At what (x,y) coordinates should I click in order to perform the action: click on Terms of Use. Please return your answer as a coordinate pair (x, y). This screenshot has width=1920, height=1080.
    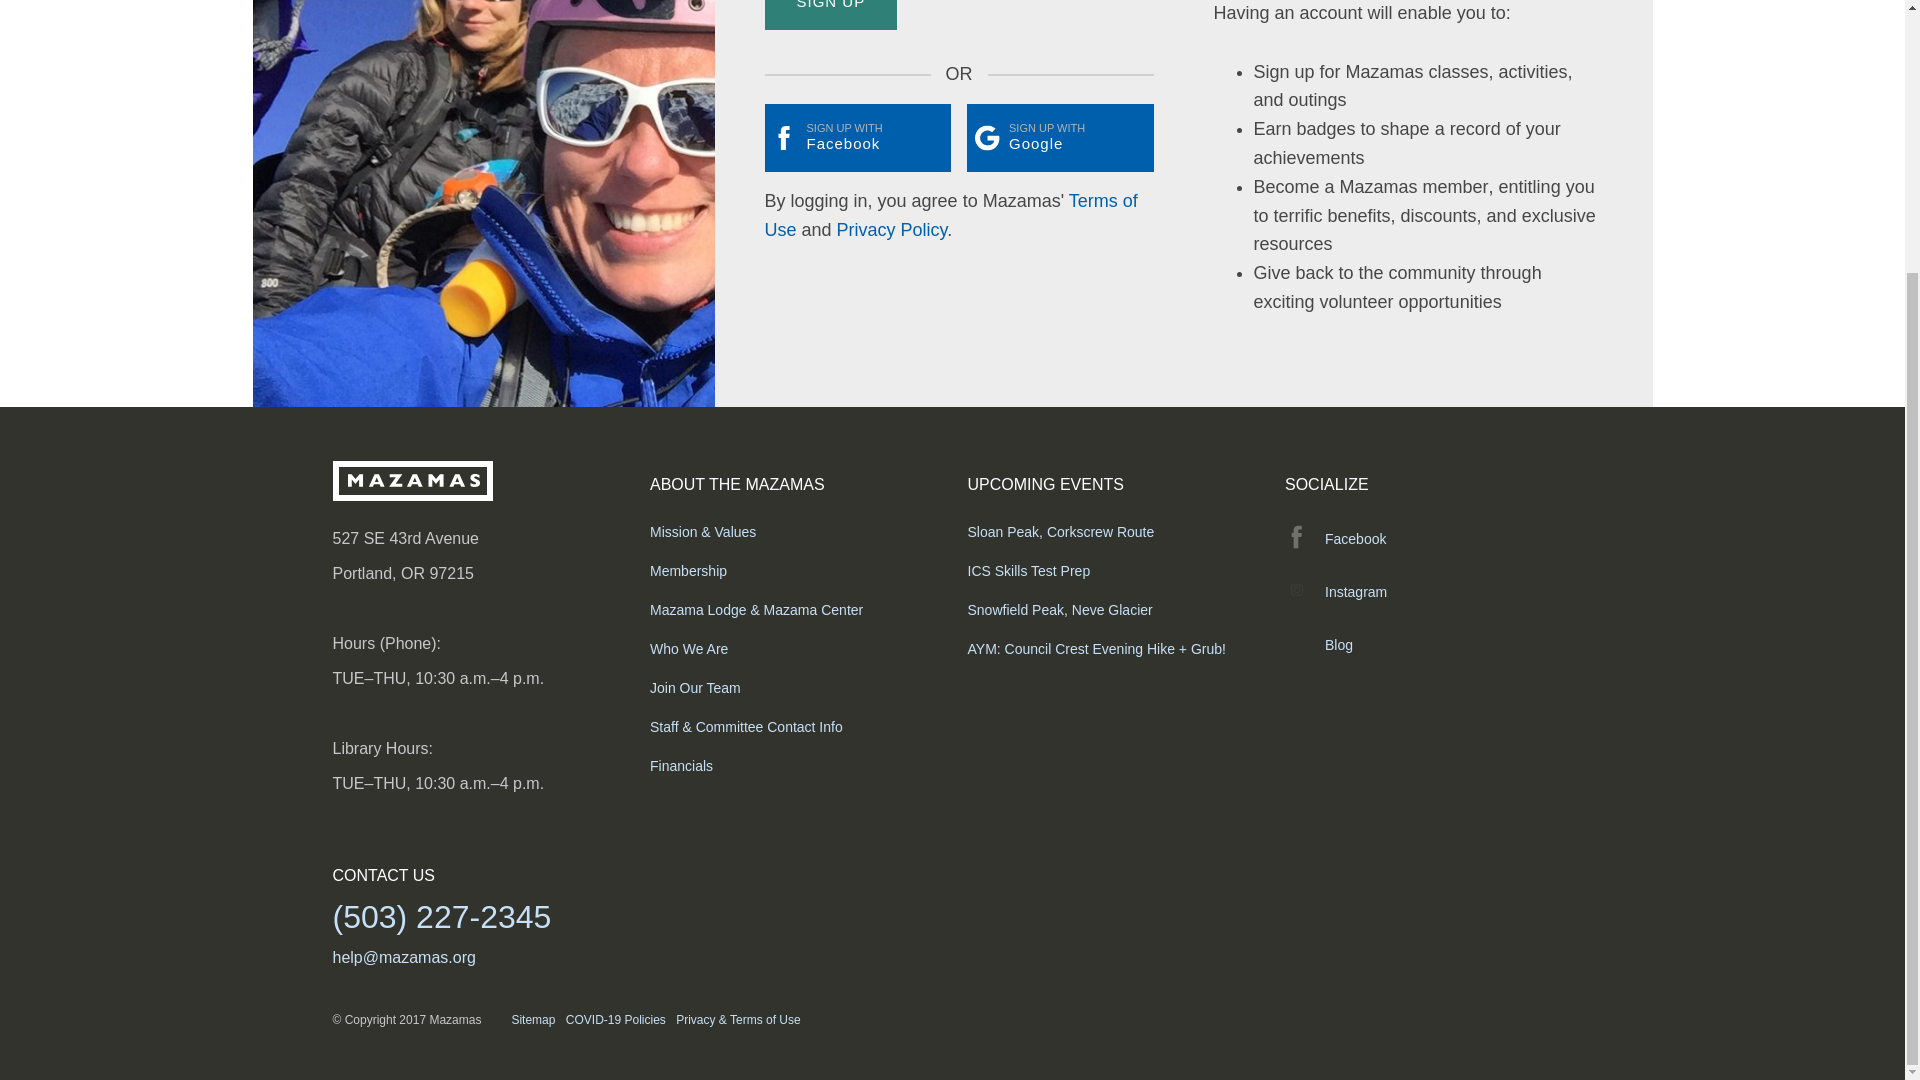
    Looking at the image, I should click on (950, 215).